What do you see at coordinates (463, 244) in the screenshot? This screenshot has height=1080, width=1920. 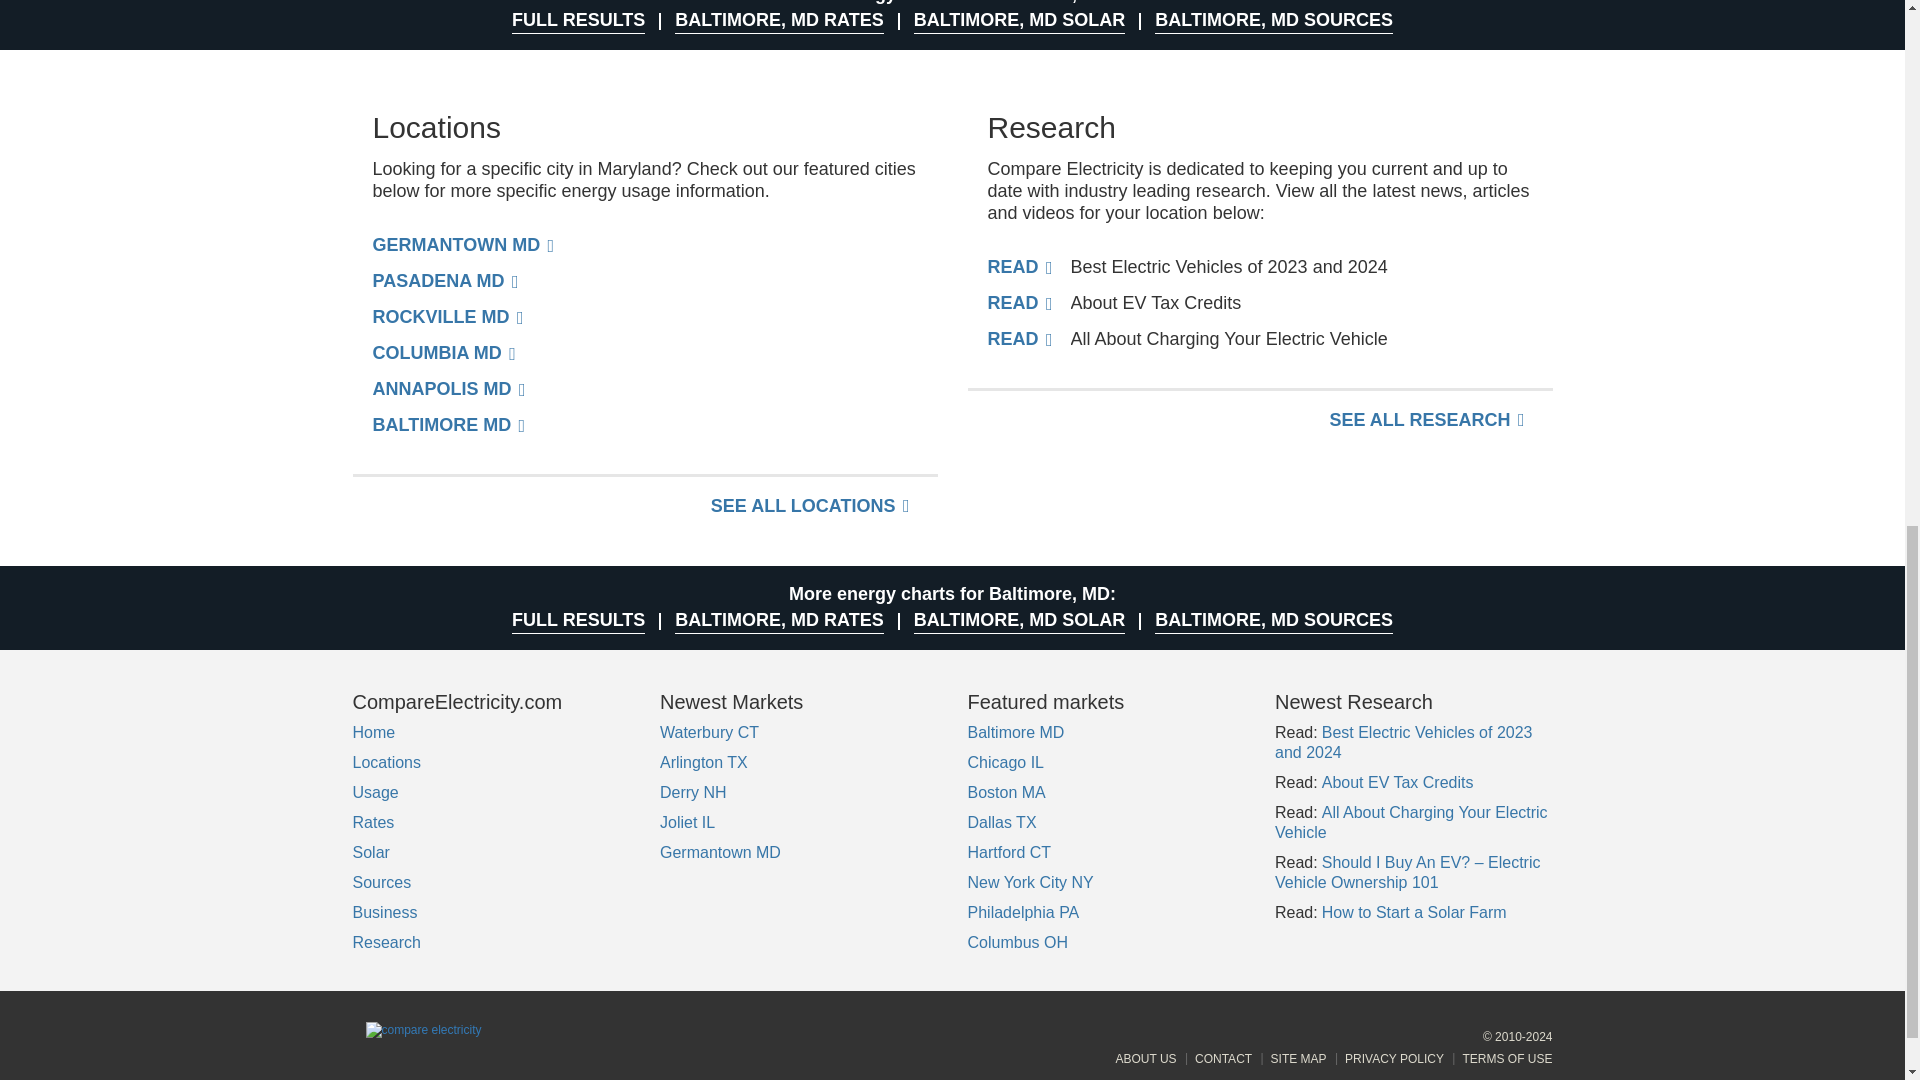 I see `GERMANTOWN MD` at bounding box center [463, 244].